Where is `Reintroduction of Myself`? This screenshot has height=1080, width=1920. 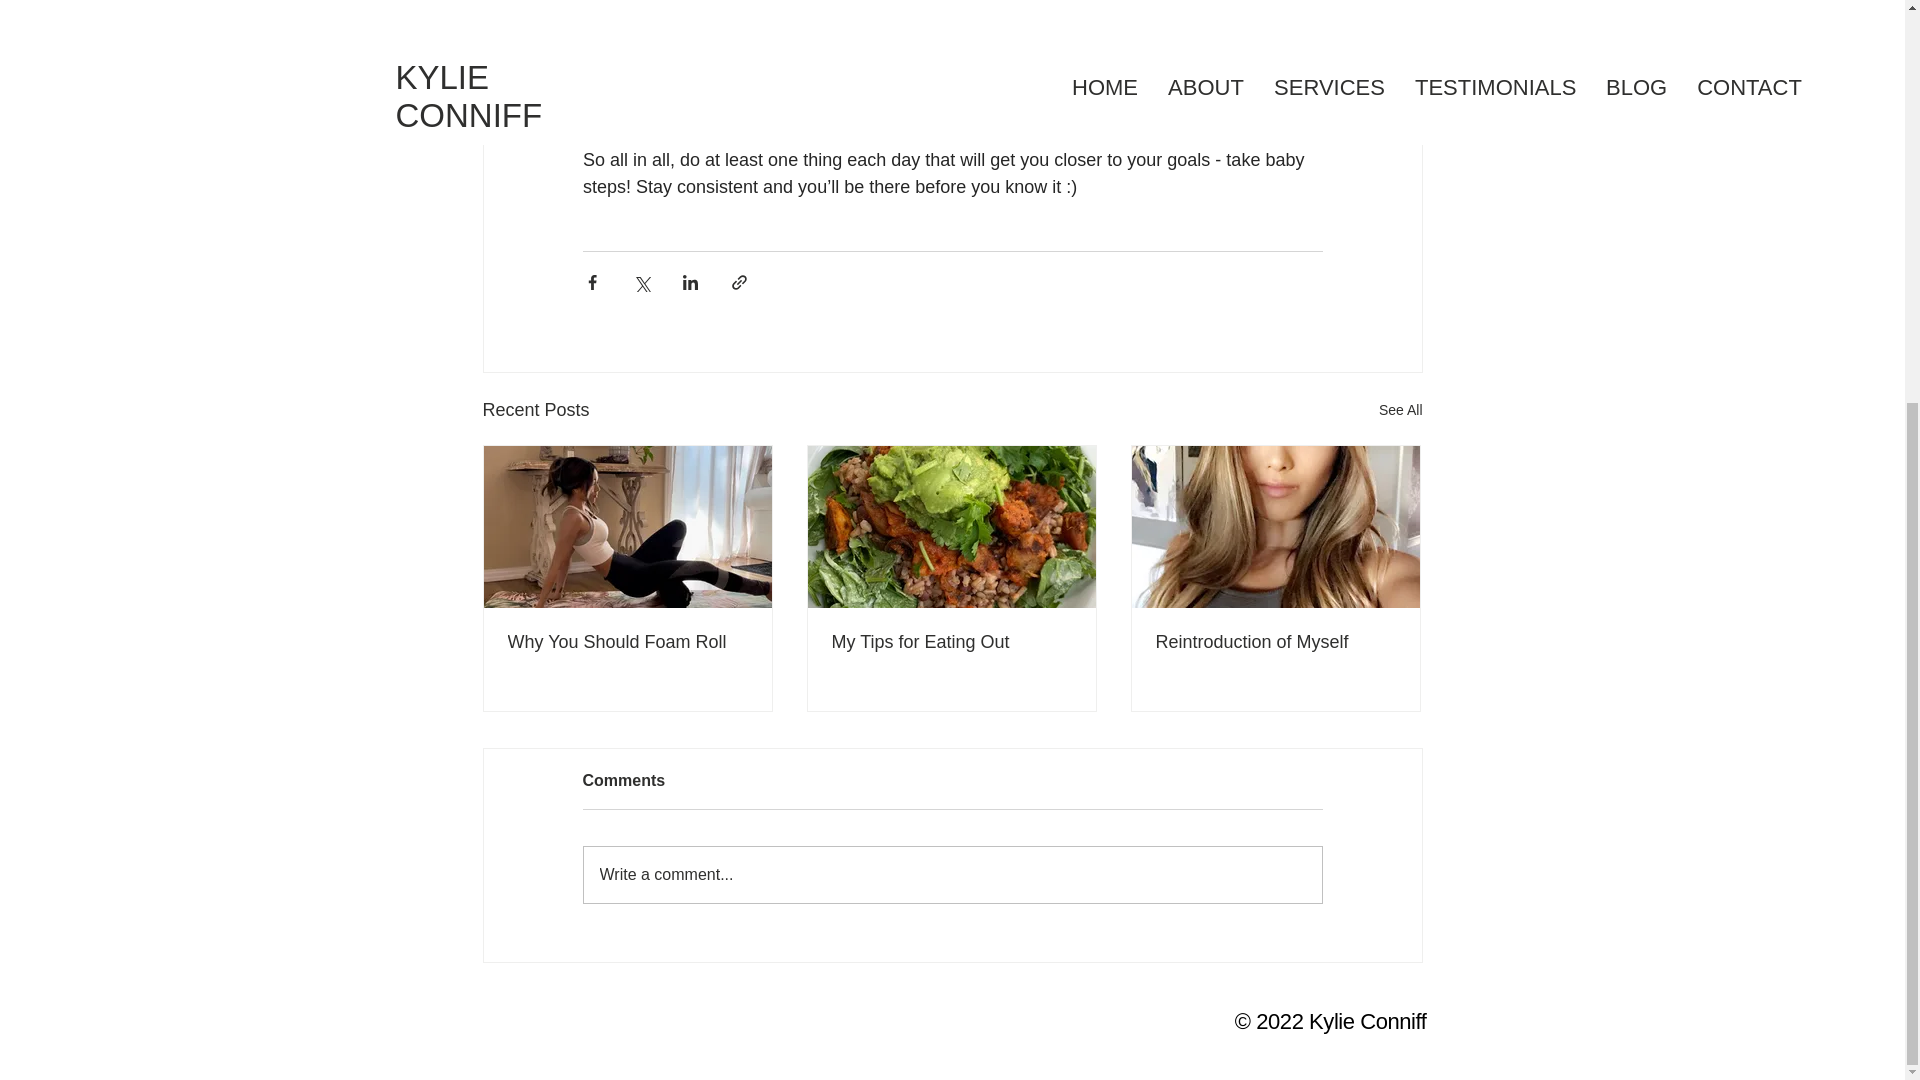 Reintroduction of Myself is located at coordinates (1275, 642).